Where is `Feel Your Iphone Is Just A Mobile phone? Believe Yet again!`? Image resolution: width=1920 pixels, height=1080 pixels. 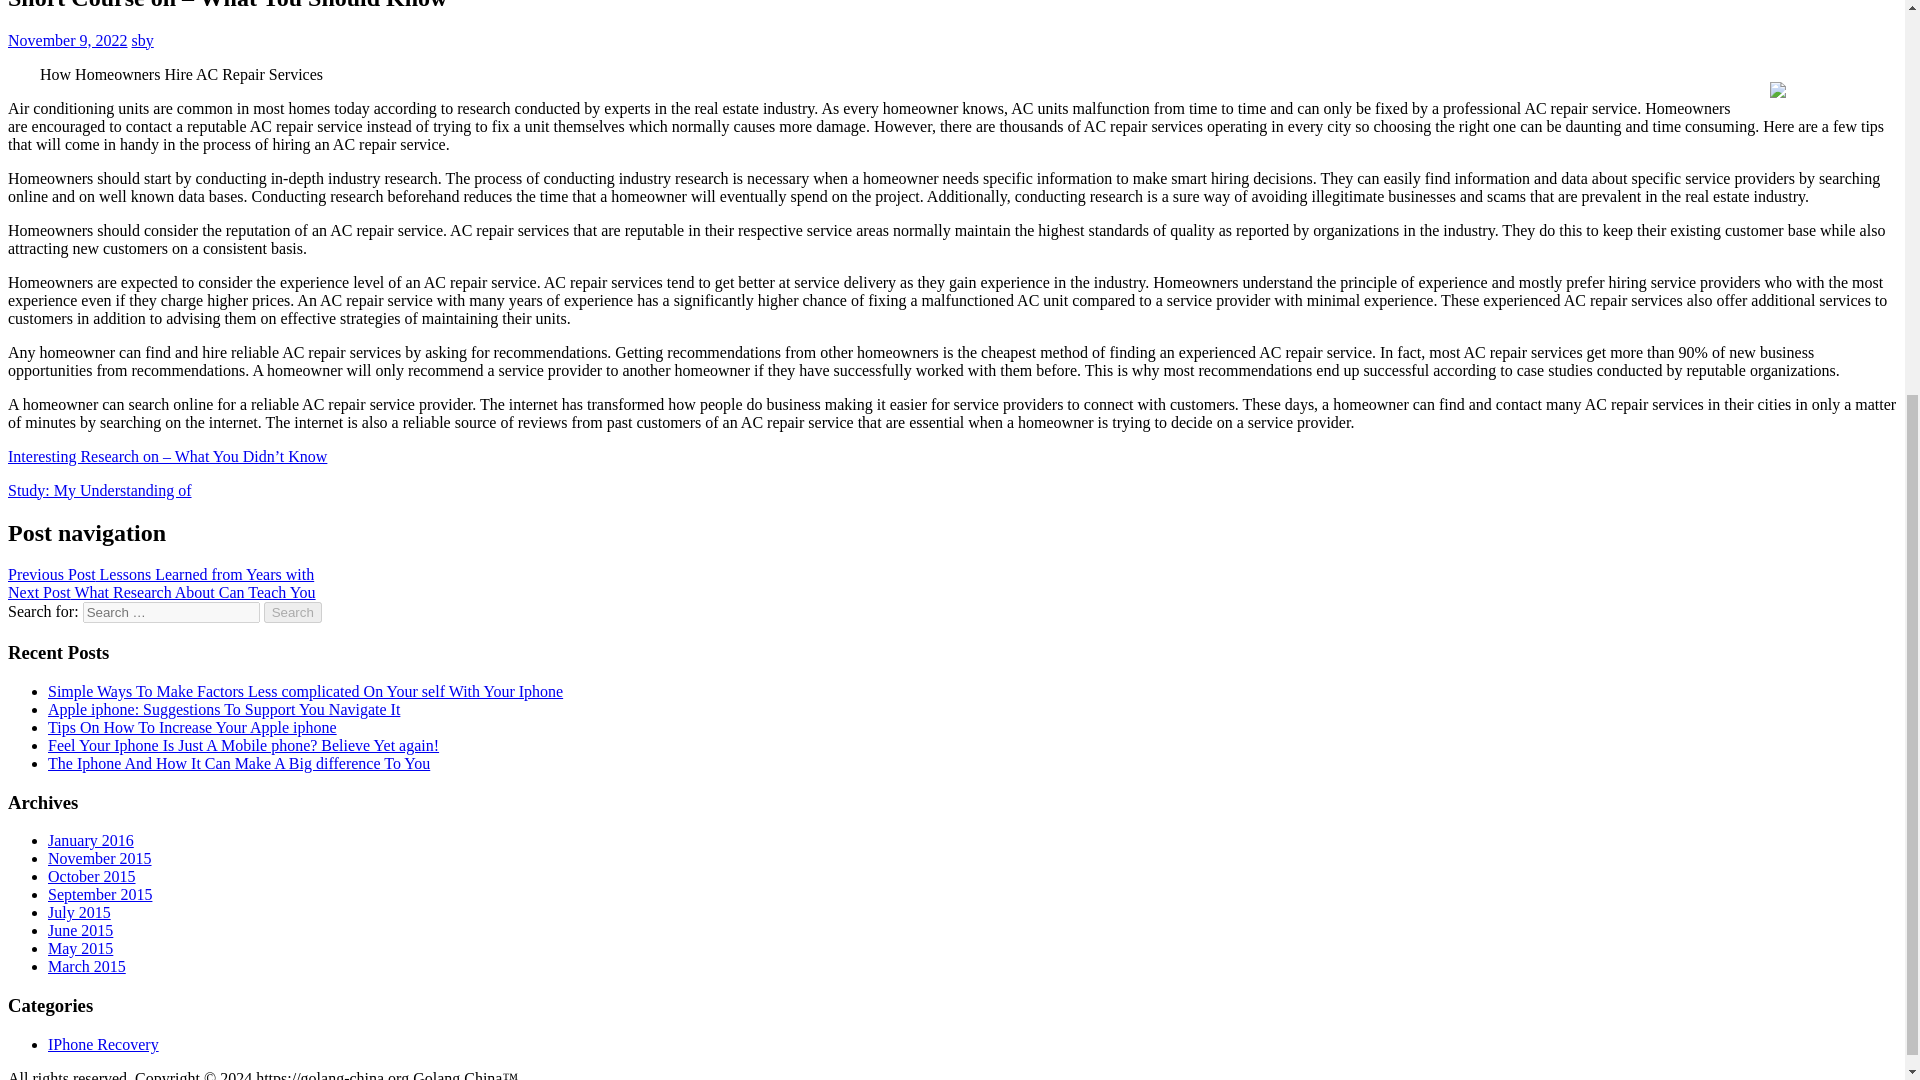
Feel Your Iphone Is Just A Mobile phone? Believe Yet again! is located at coordinates (244, 744).